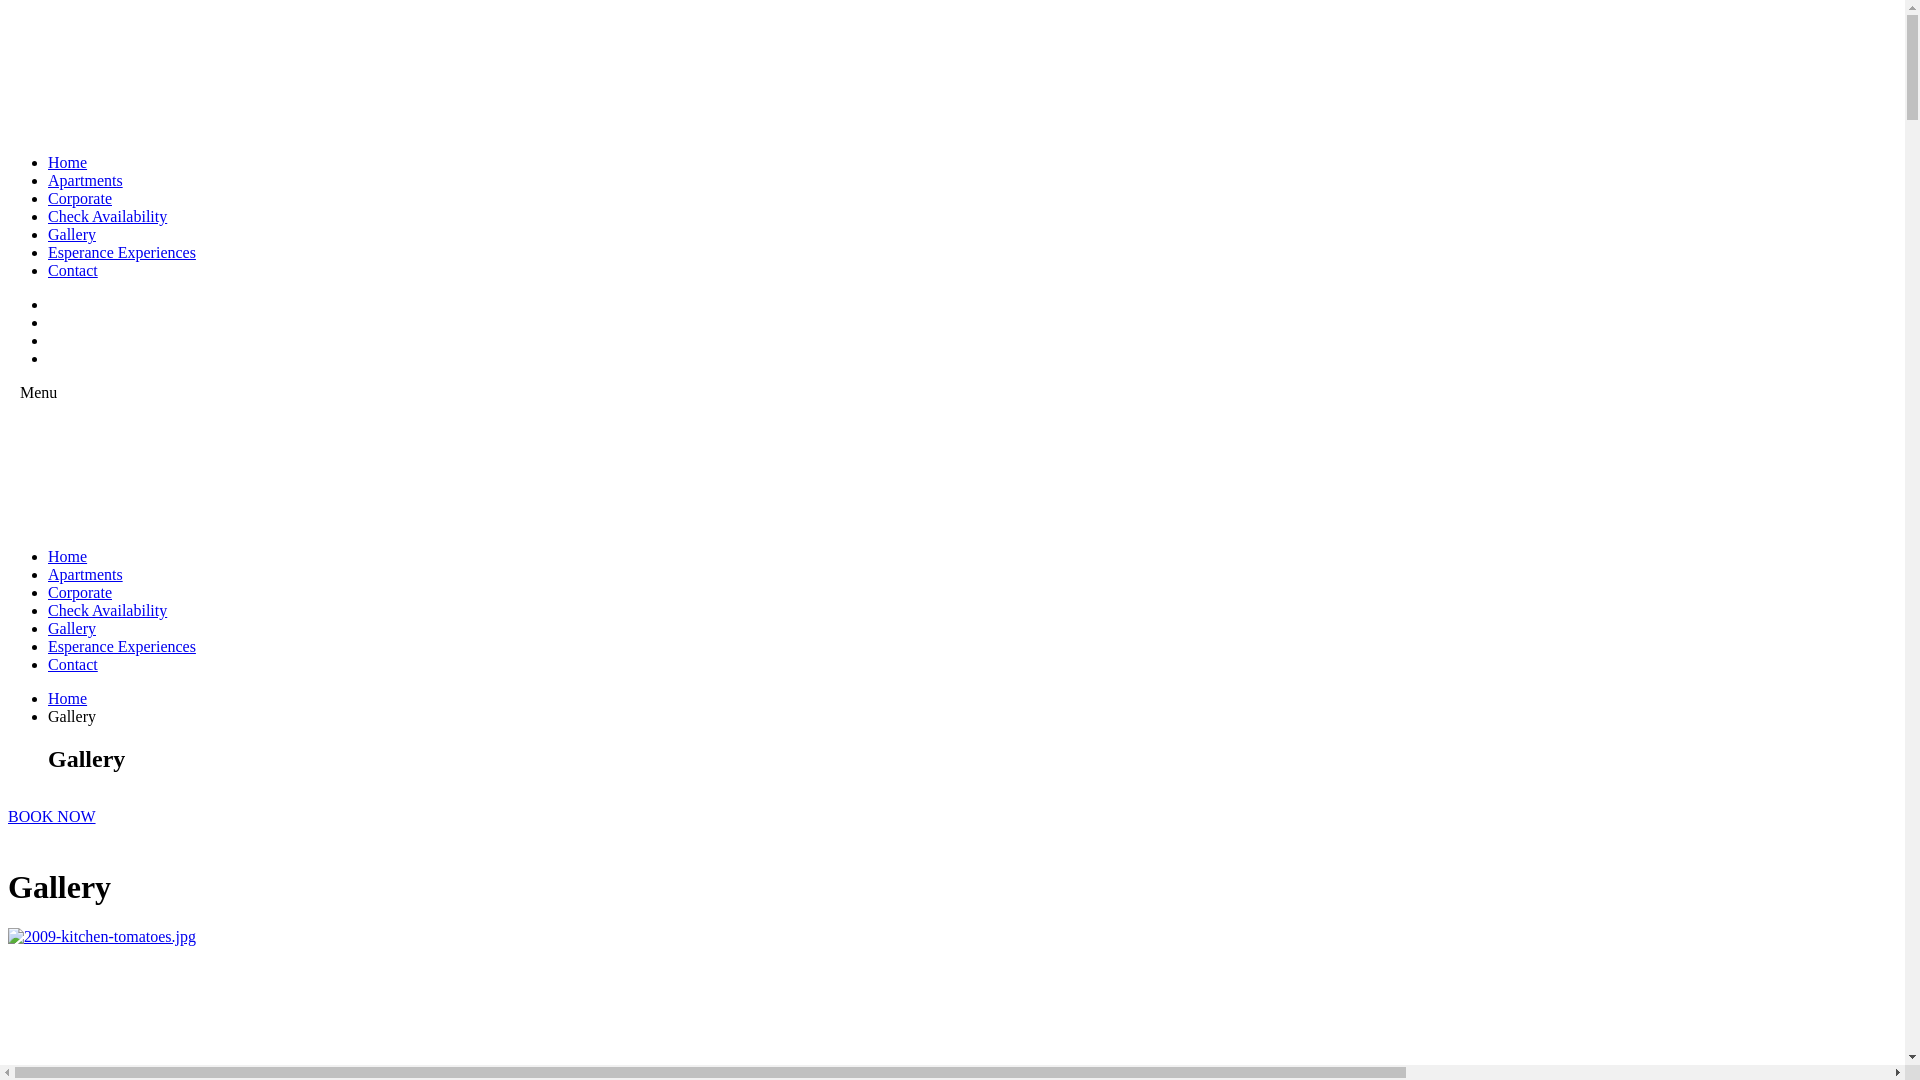 This screenshot has height=1080, width=1920. I want to click on Gallery, so click(72, 628).